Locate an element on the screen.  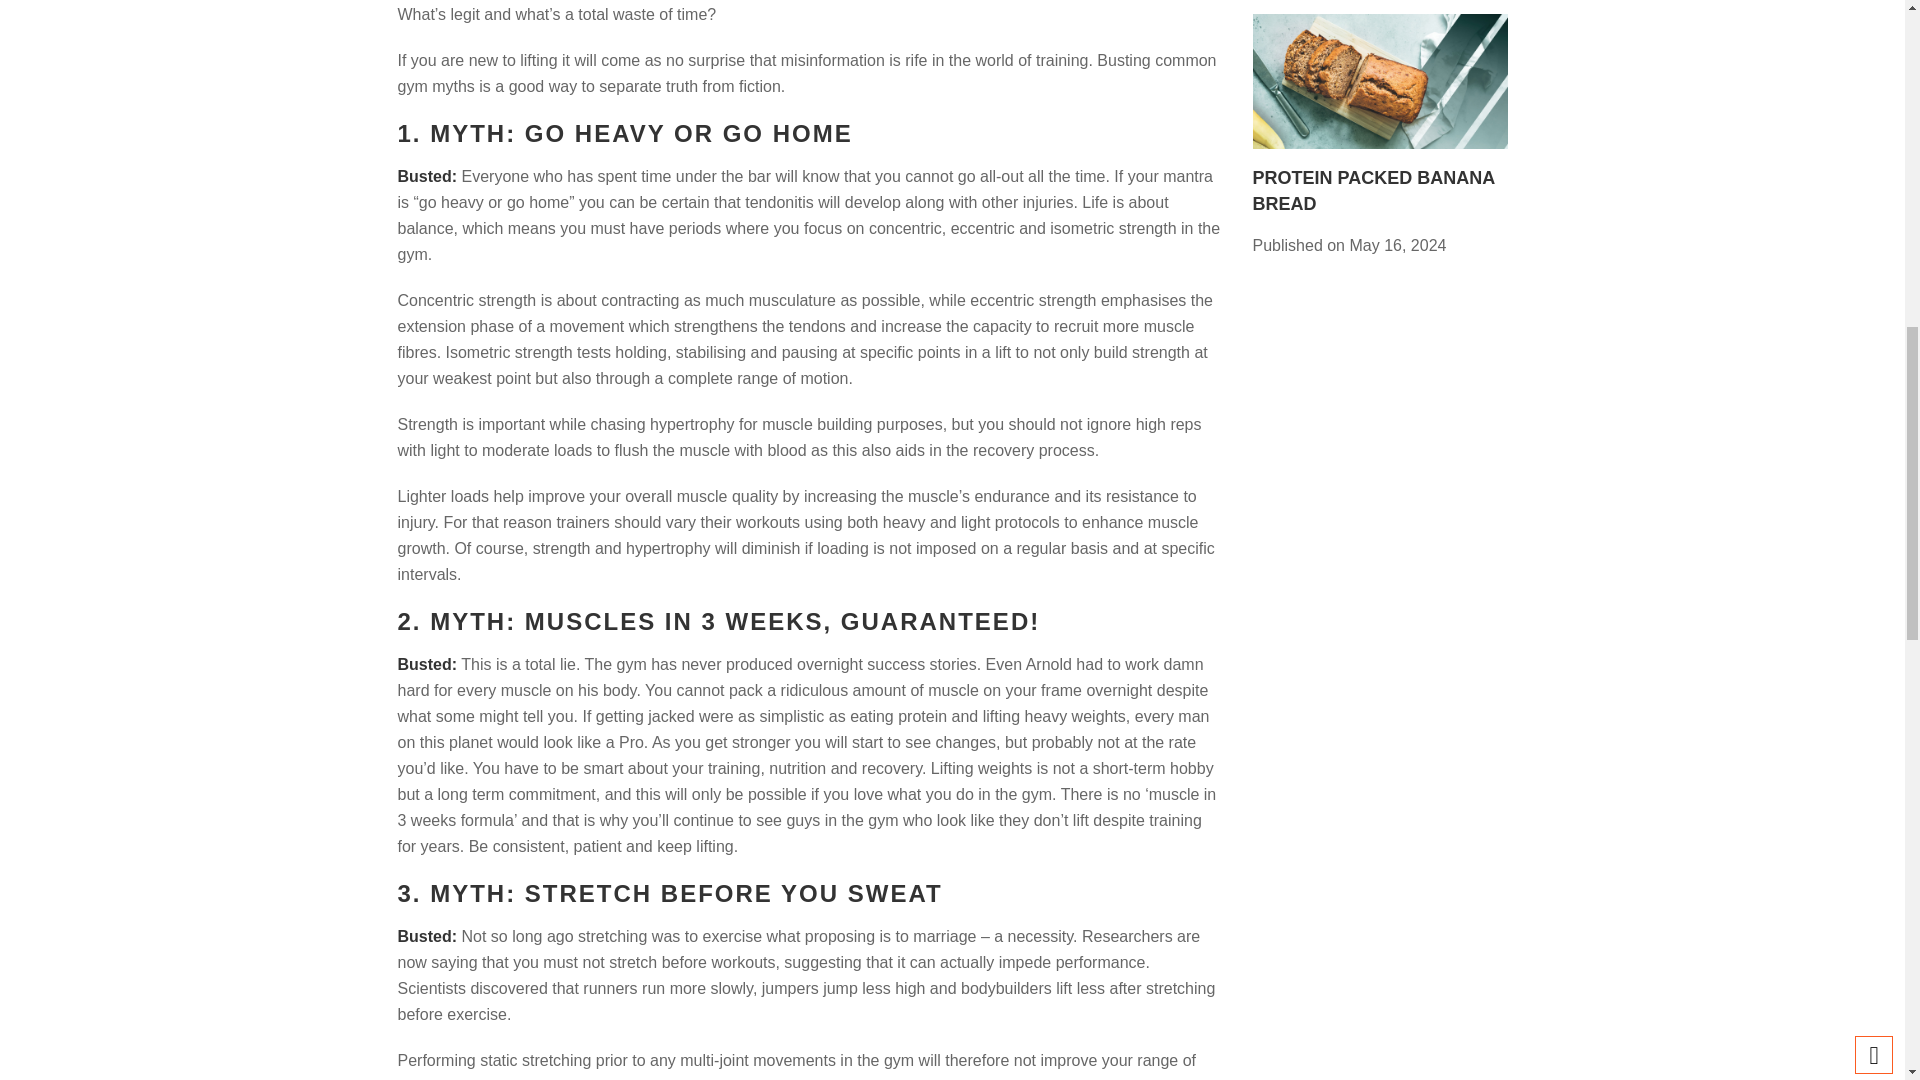
May 16, 2024 is located at coordinates (1397, 245).